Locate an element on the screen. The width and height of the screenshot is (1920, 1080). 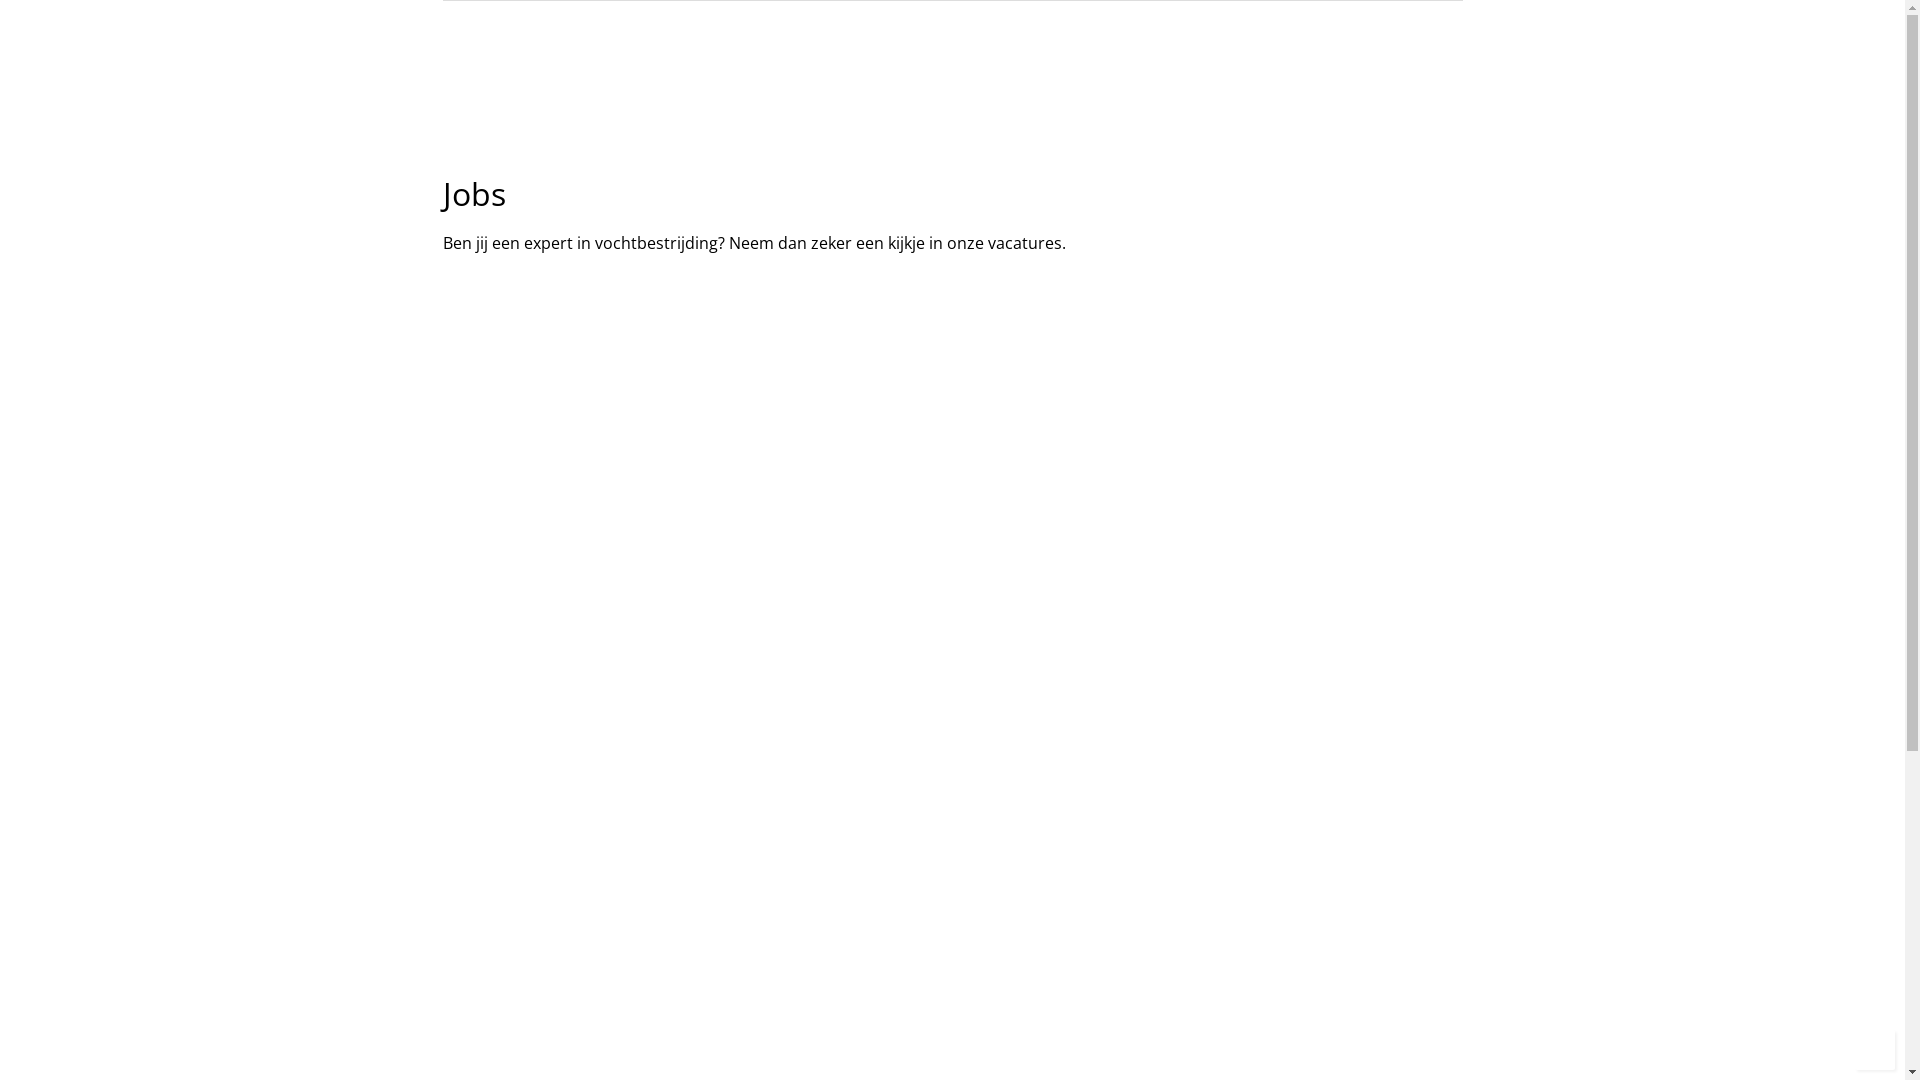
Lees hier onze Privacy & Cookies regels is located at coordinates (1264, 502).